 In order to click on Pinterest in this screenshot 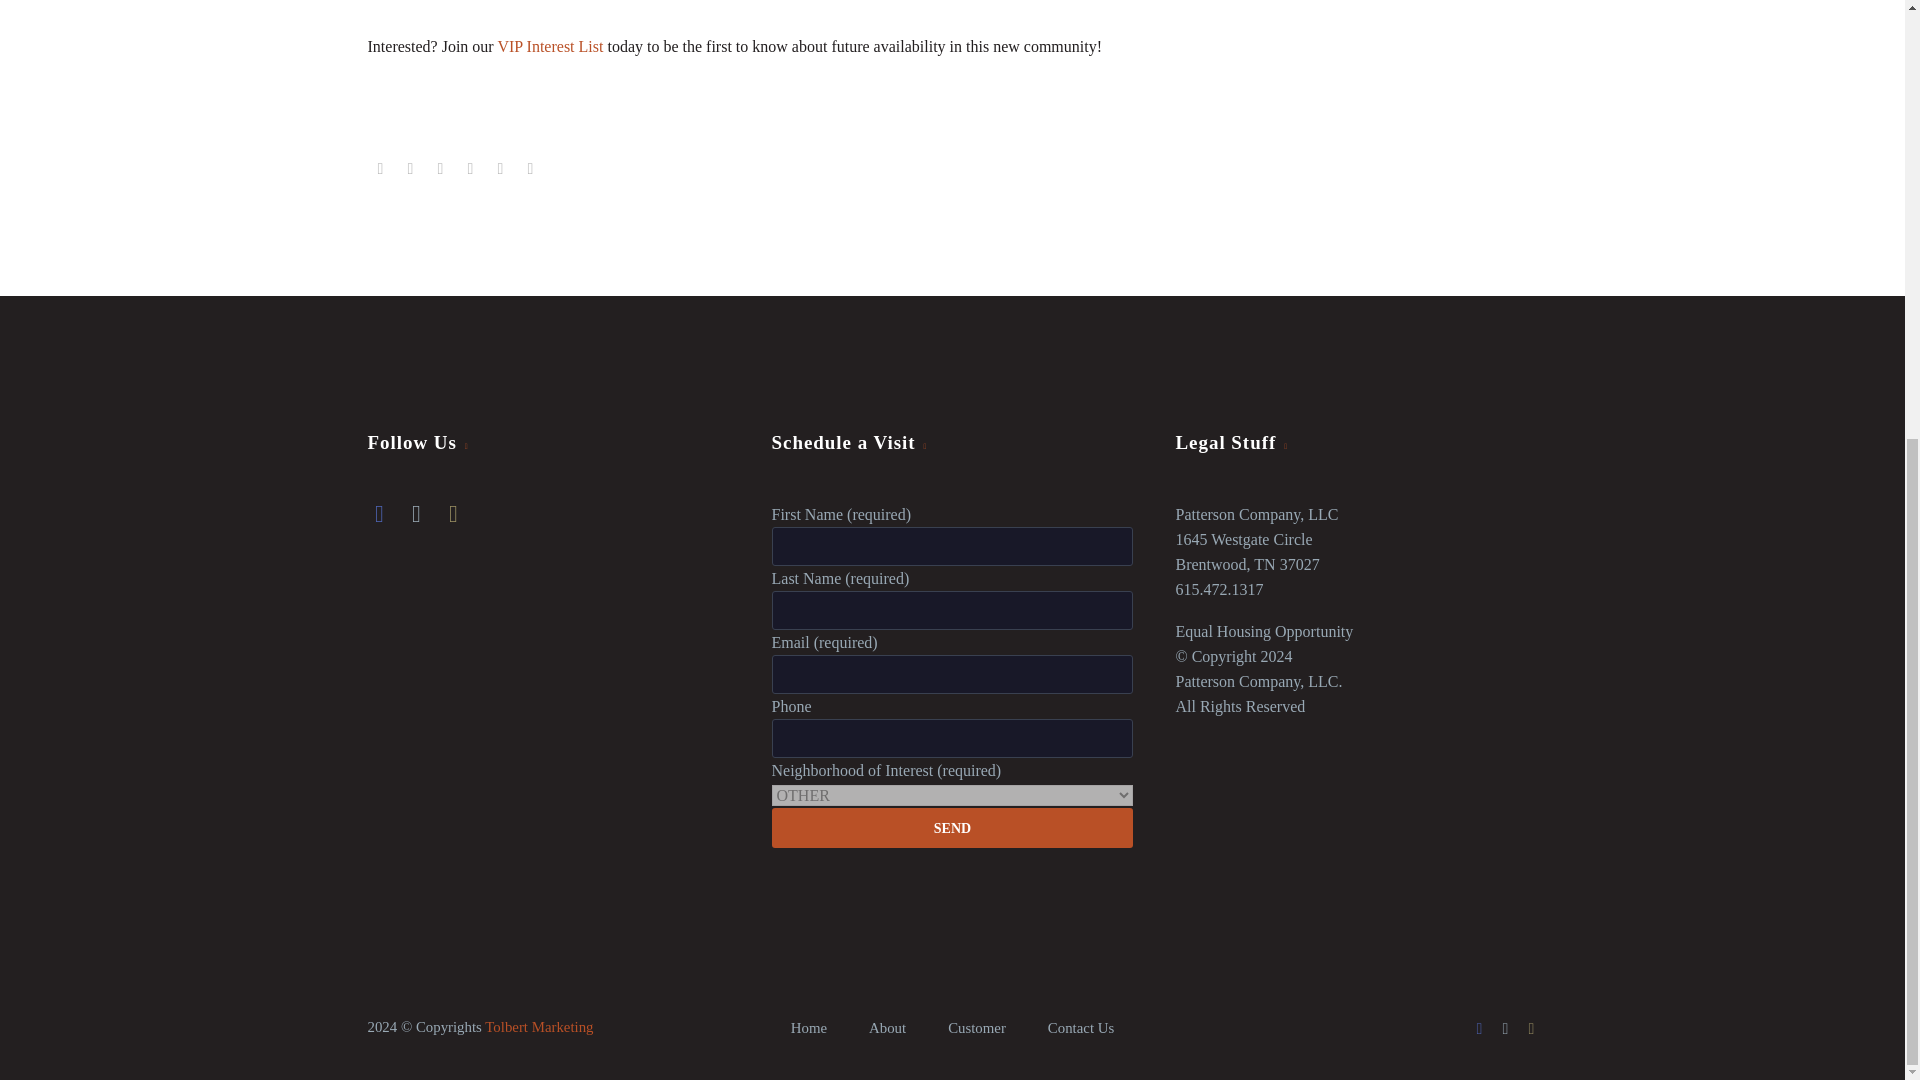, I will do `click(440, 168)`.